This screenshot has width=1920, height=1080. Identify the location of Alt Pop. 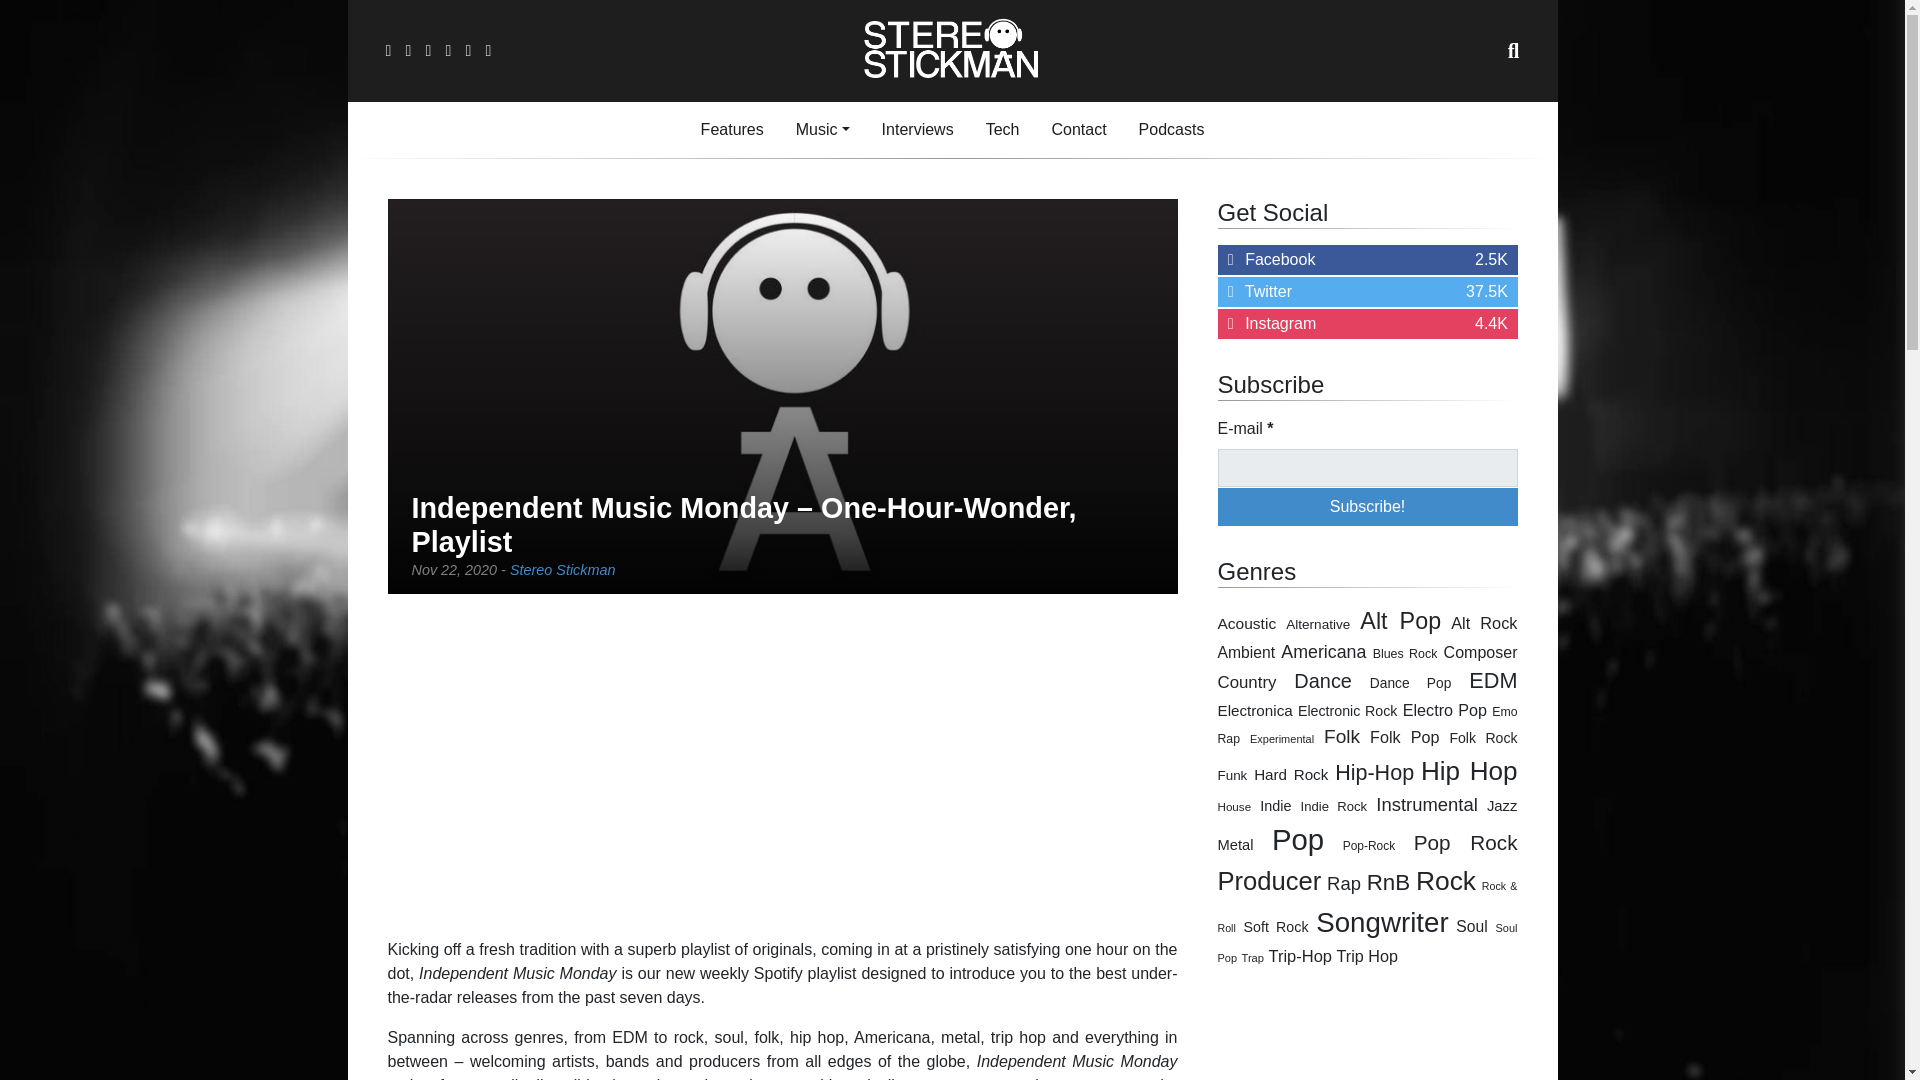
(1322, 652).